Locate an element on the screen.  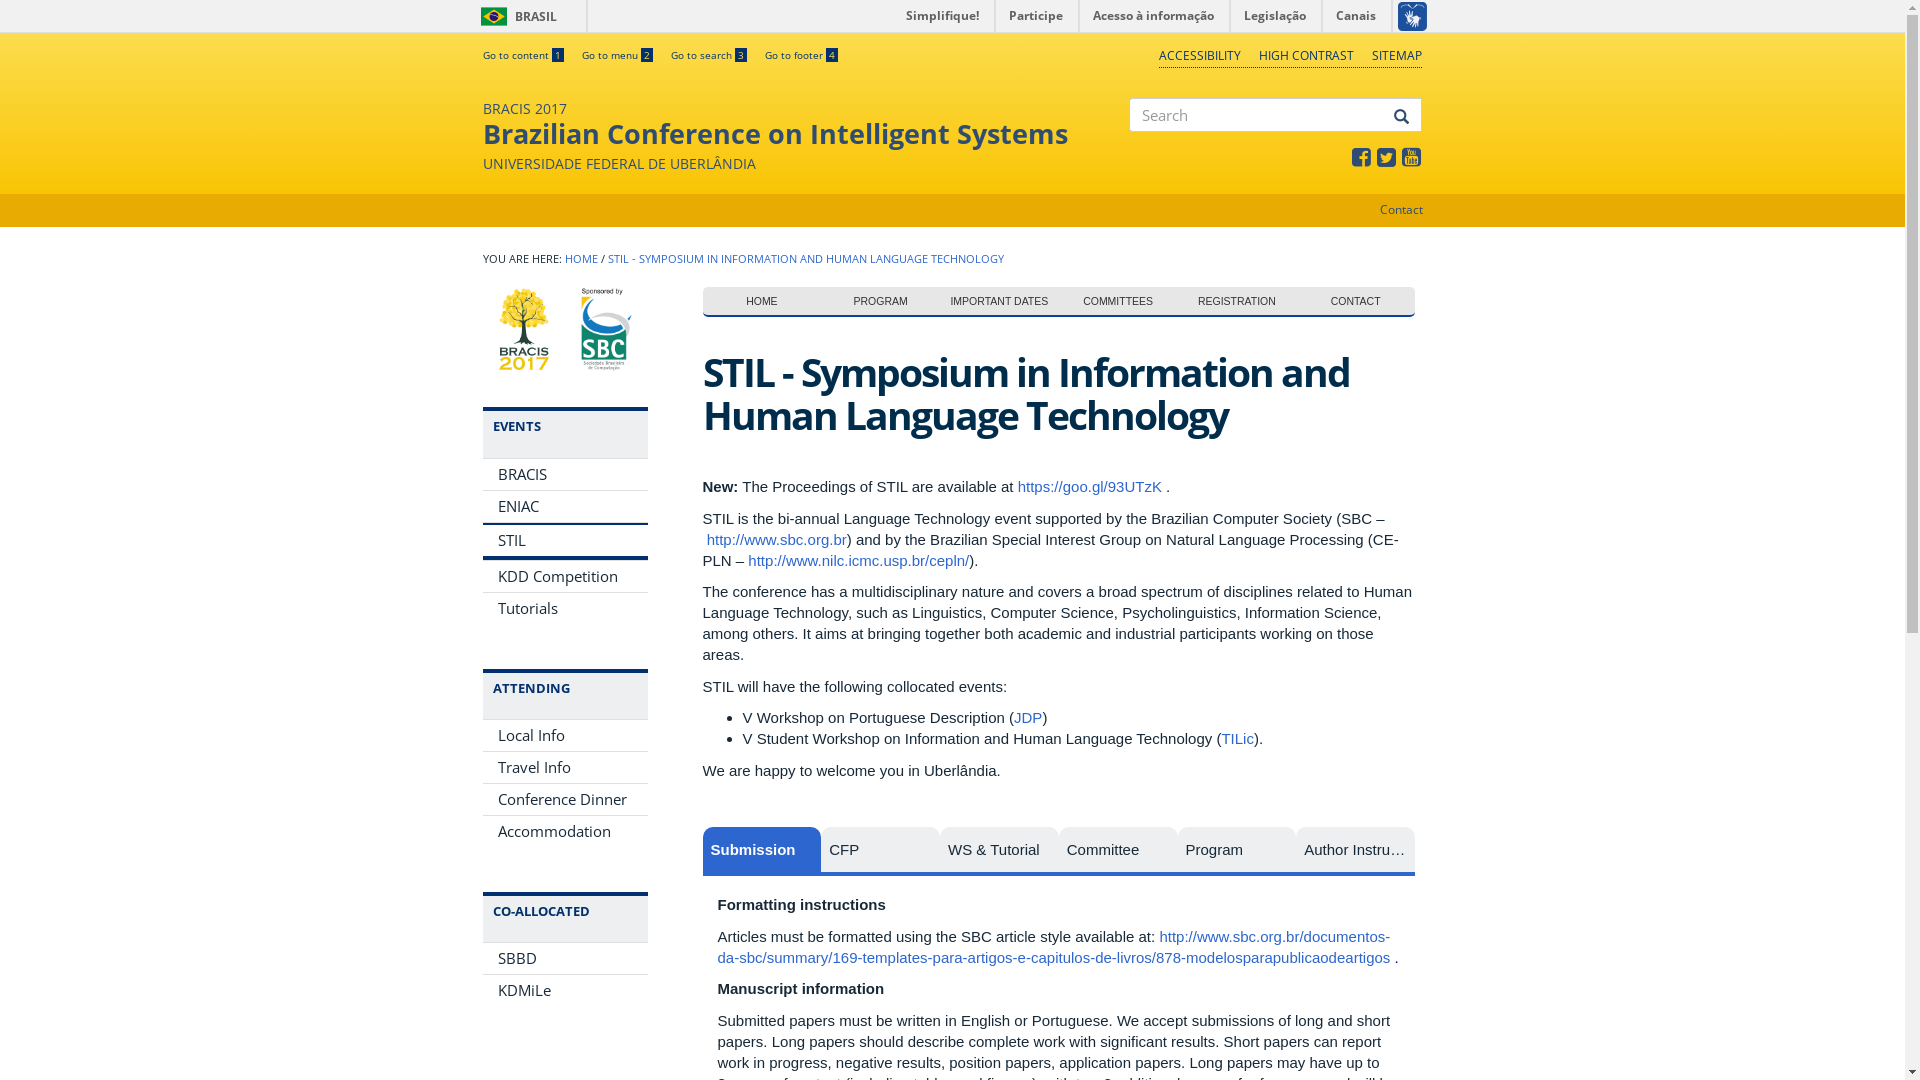
Go to search 3 is located at coordinates (708, 55).